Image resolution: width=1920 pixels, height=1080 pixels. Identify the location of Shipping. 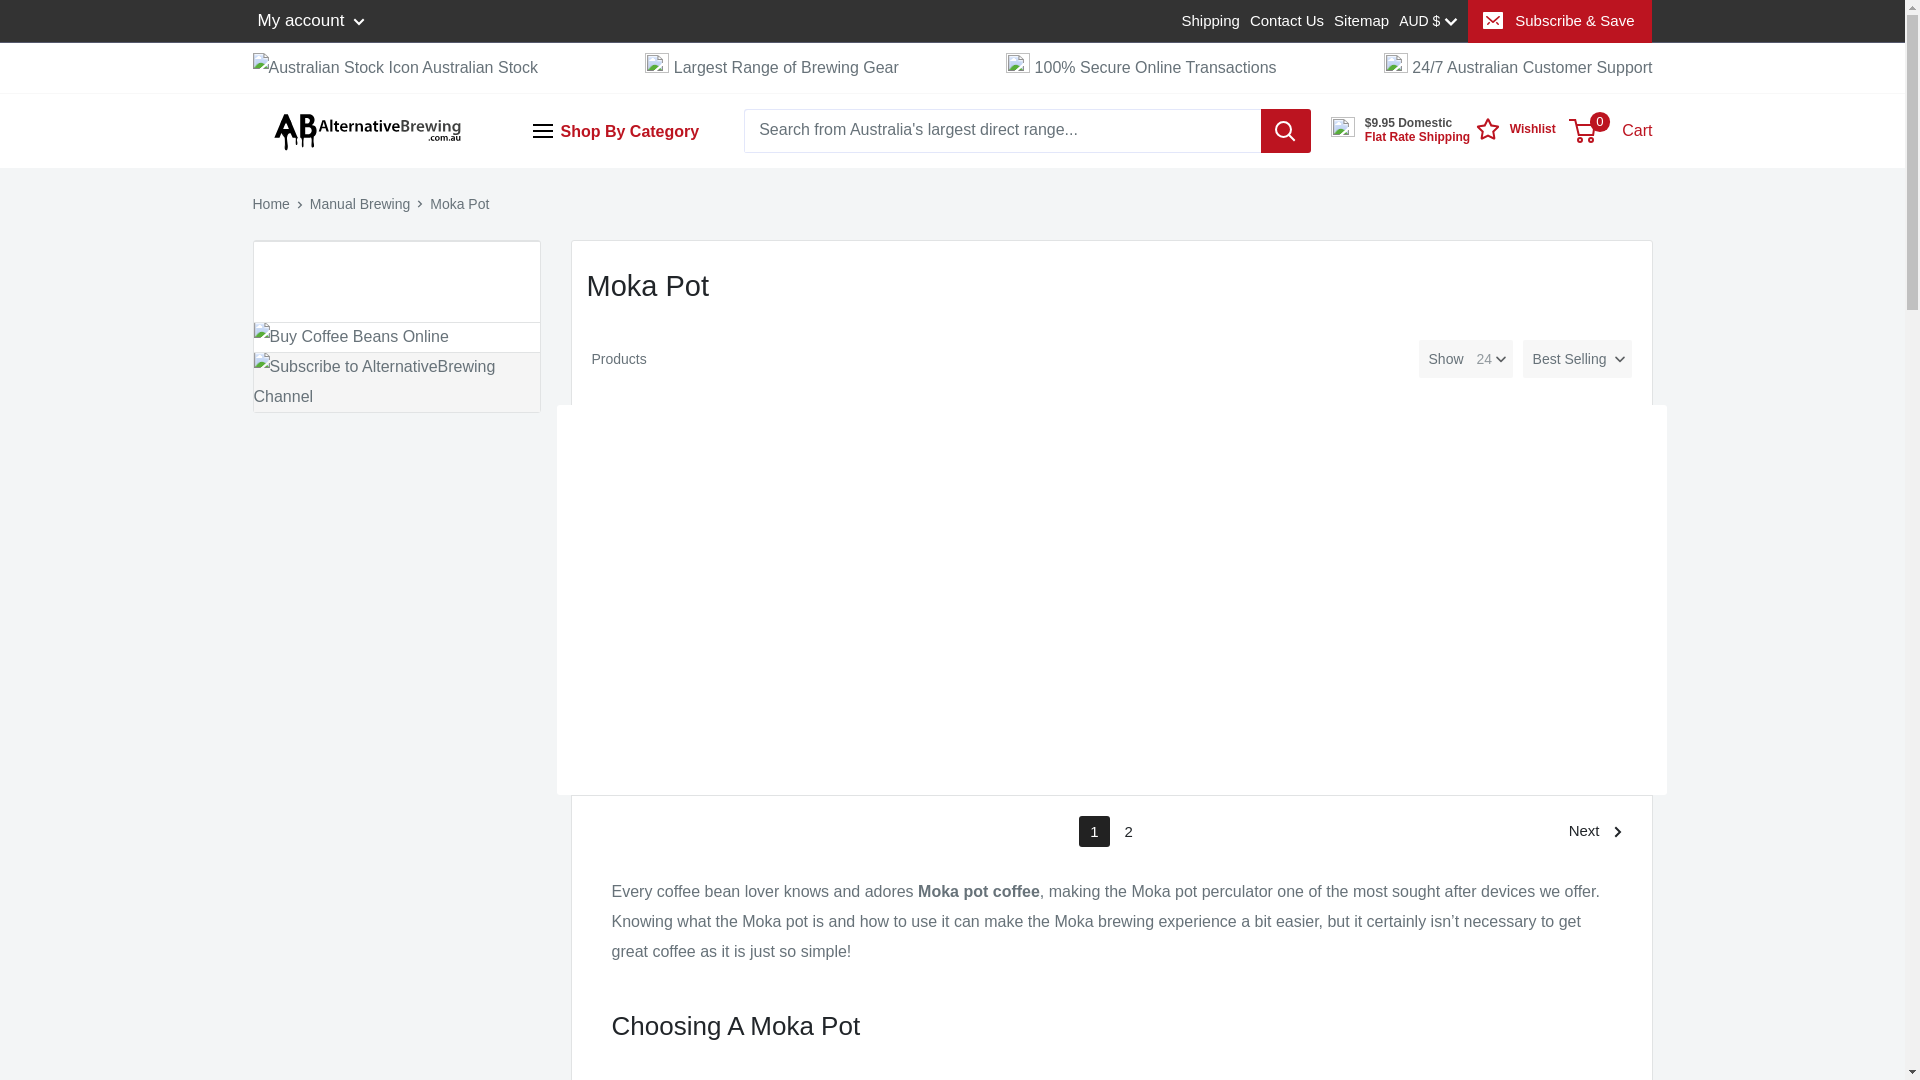
(1211, 20).